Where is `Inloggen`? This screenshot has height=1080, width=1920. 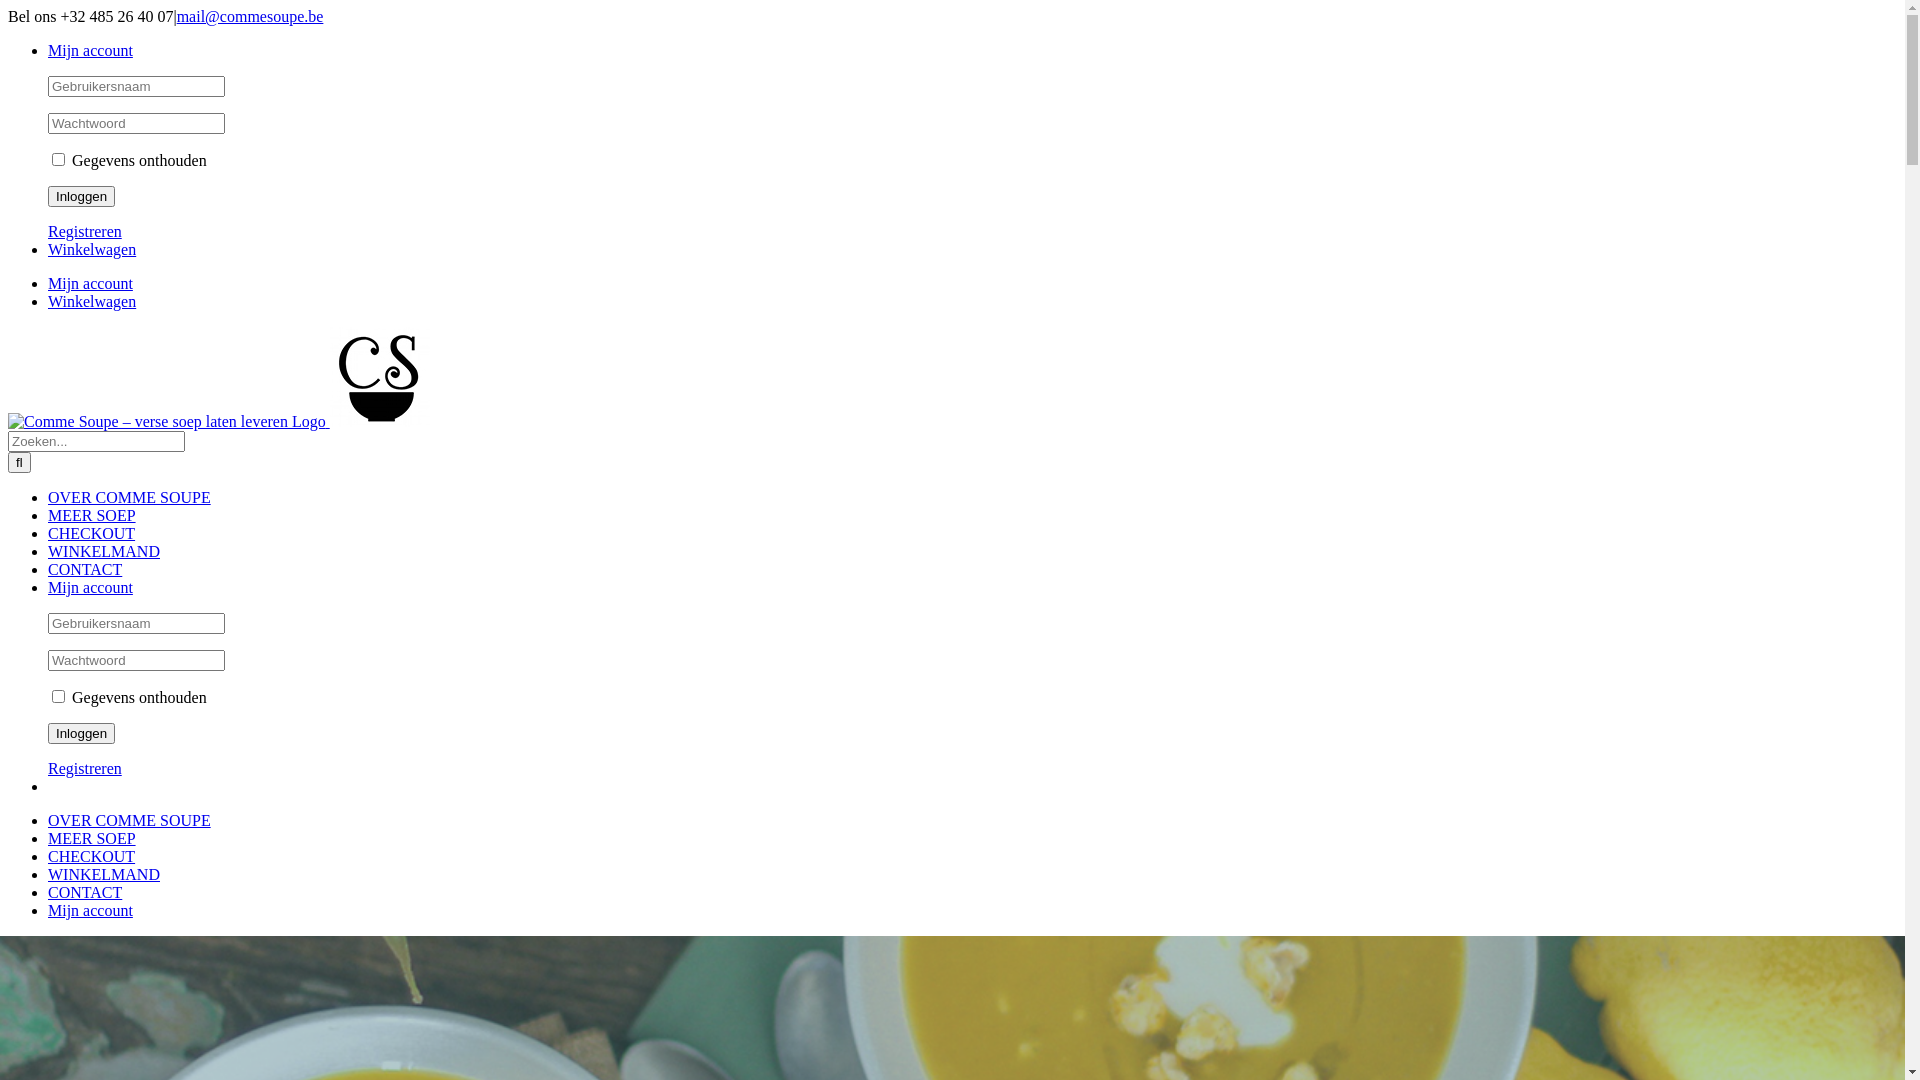
Inloggen is located at coordinates (82, 196).